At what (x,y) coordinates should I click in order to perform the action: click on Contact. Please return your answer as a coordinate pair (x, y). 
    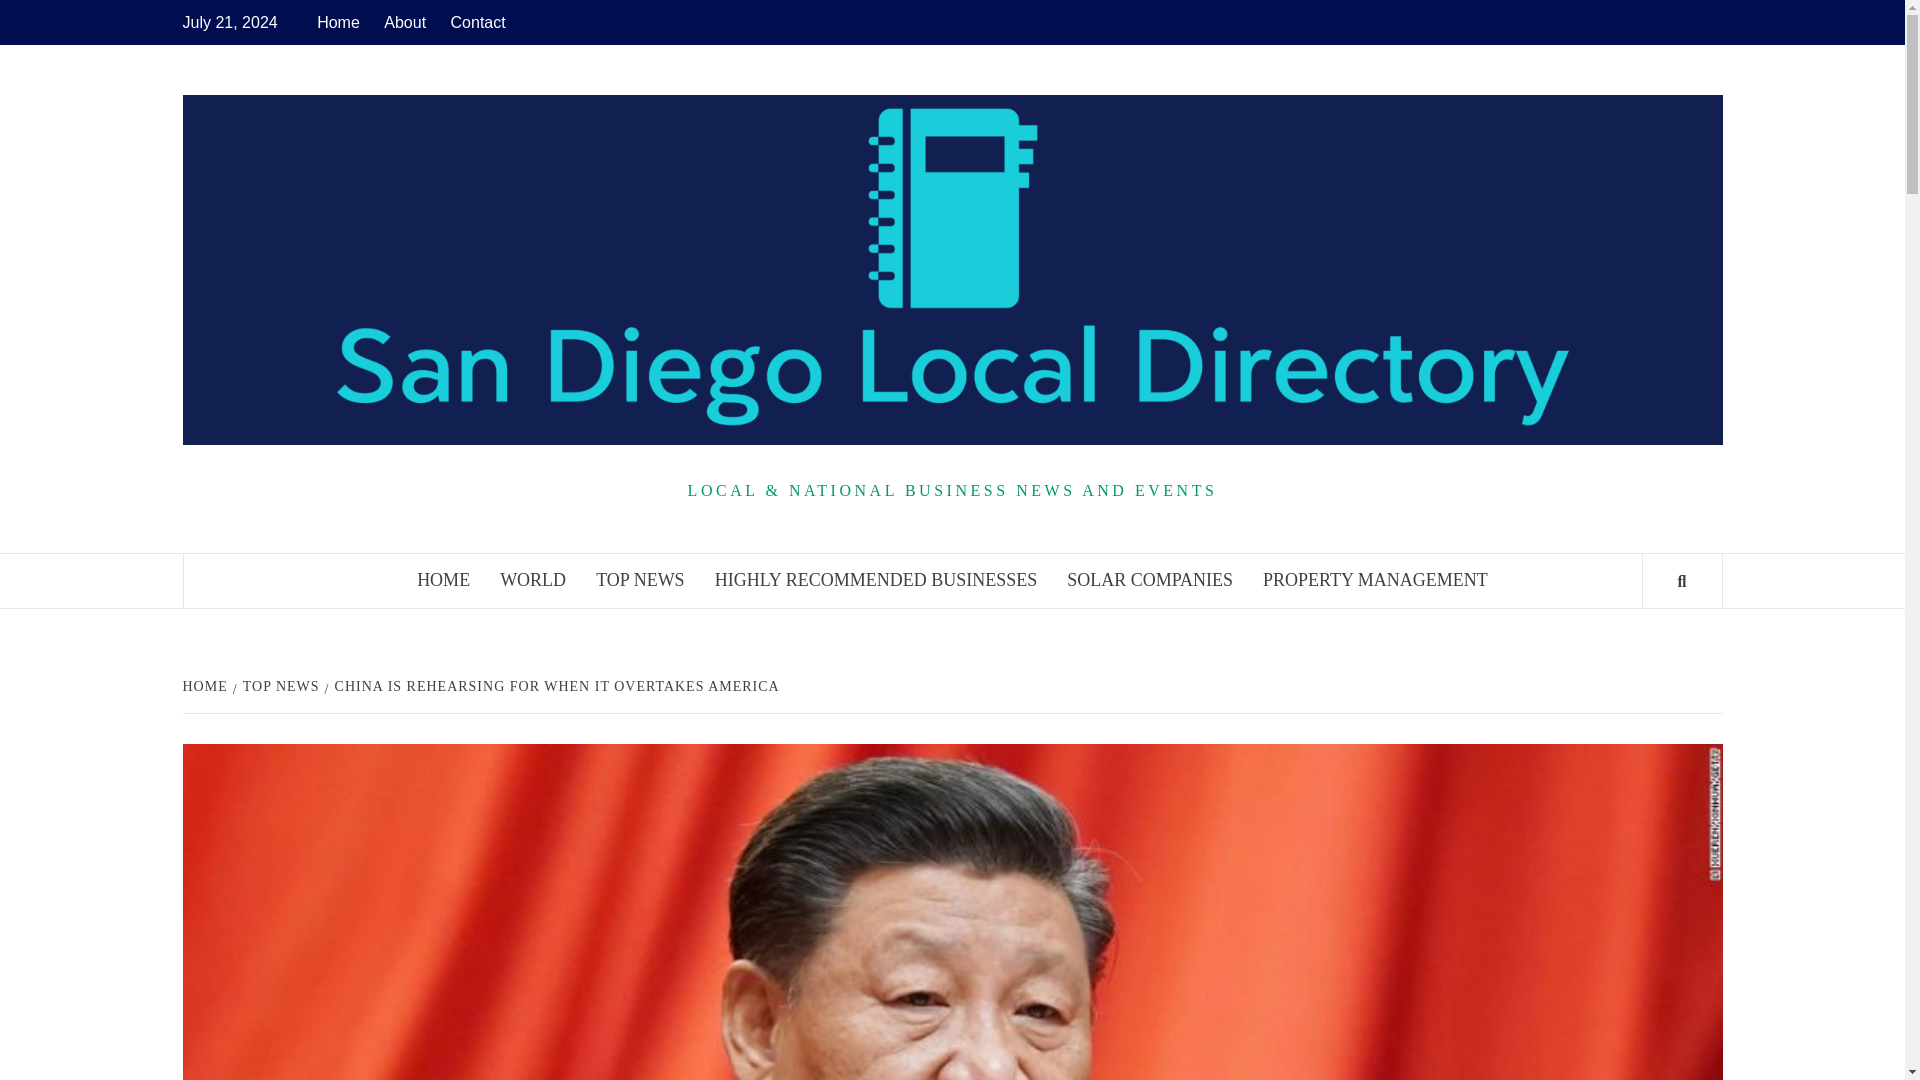
    Looking at the image, I should click on (478, 22).